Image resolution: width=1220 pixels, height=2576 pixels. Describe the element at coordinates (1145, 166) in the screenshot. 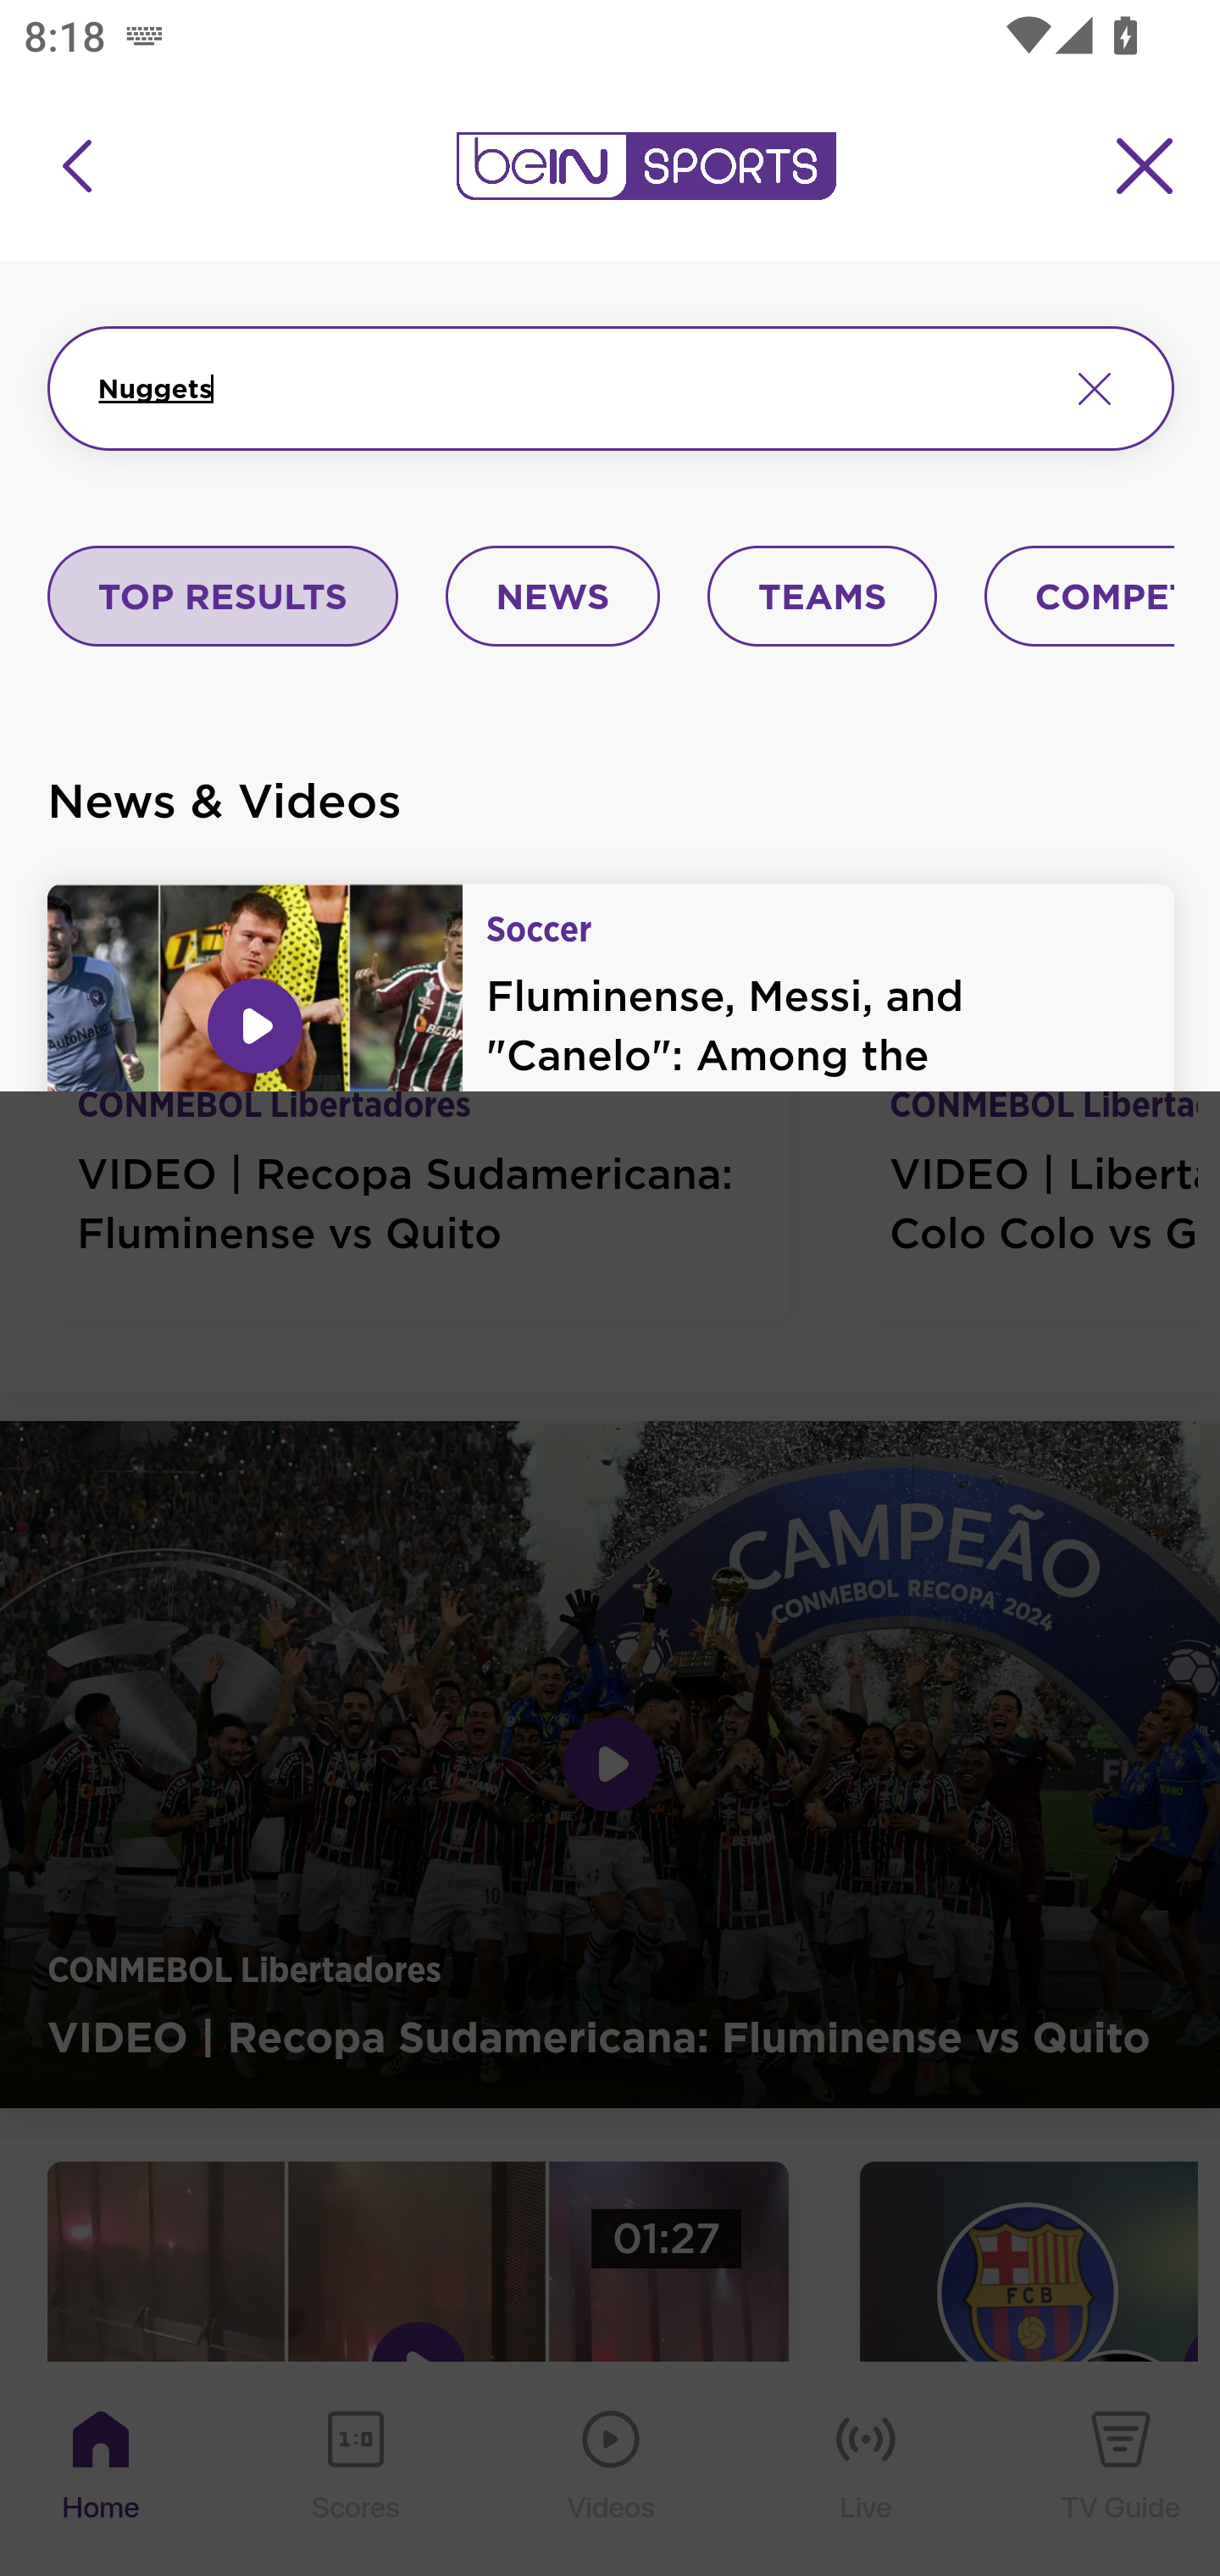

I see `Close Menu Icon` at that location.